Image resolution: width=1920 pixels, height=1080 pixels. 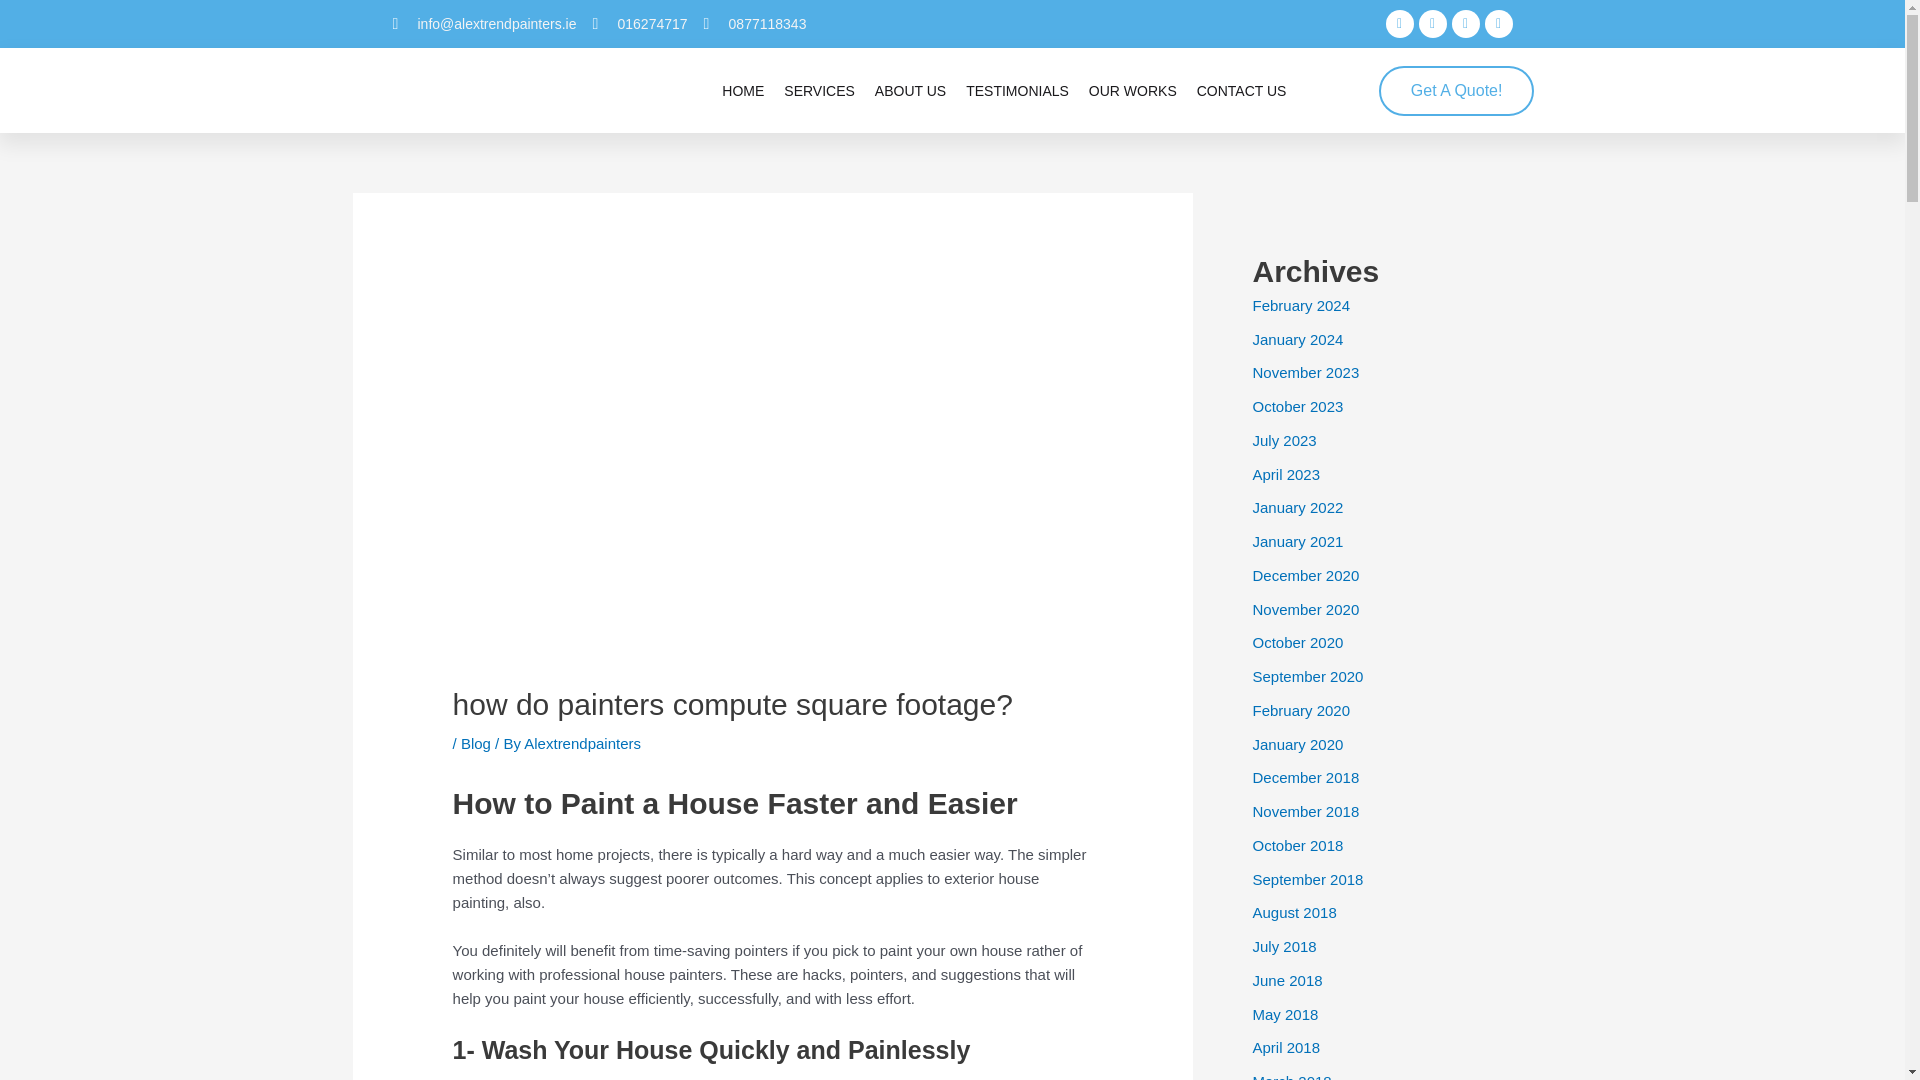 I want to click on TESTIMONIALS, so click(x=1017, y=91).